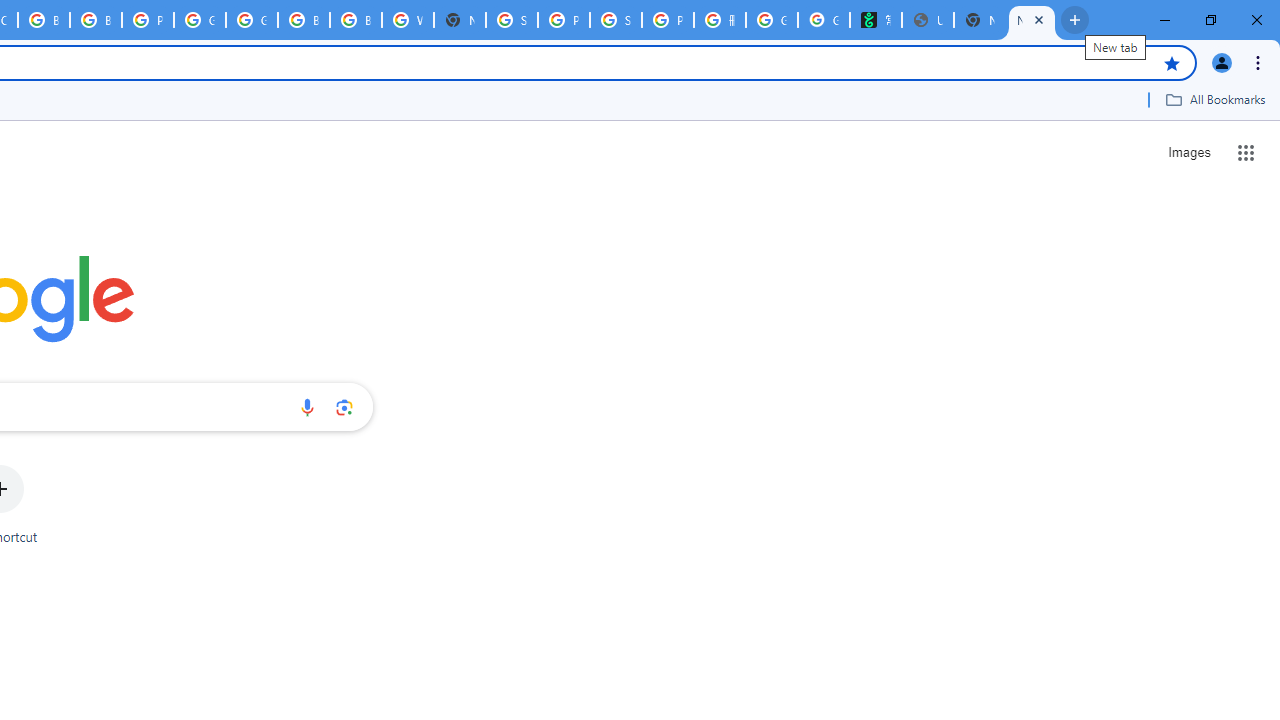 The height and width of the screenshot is (720, 1280). Describe the element at coordinates (928, 20) in the screenshot. I see `Untitled` at that location.